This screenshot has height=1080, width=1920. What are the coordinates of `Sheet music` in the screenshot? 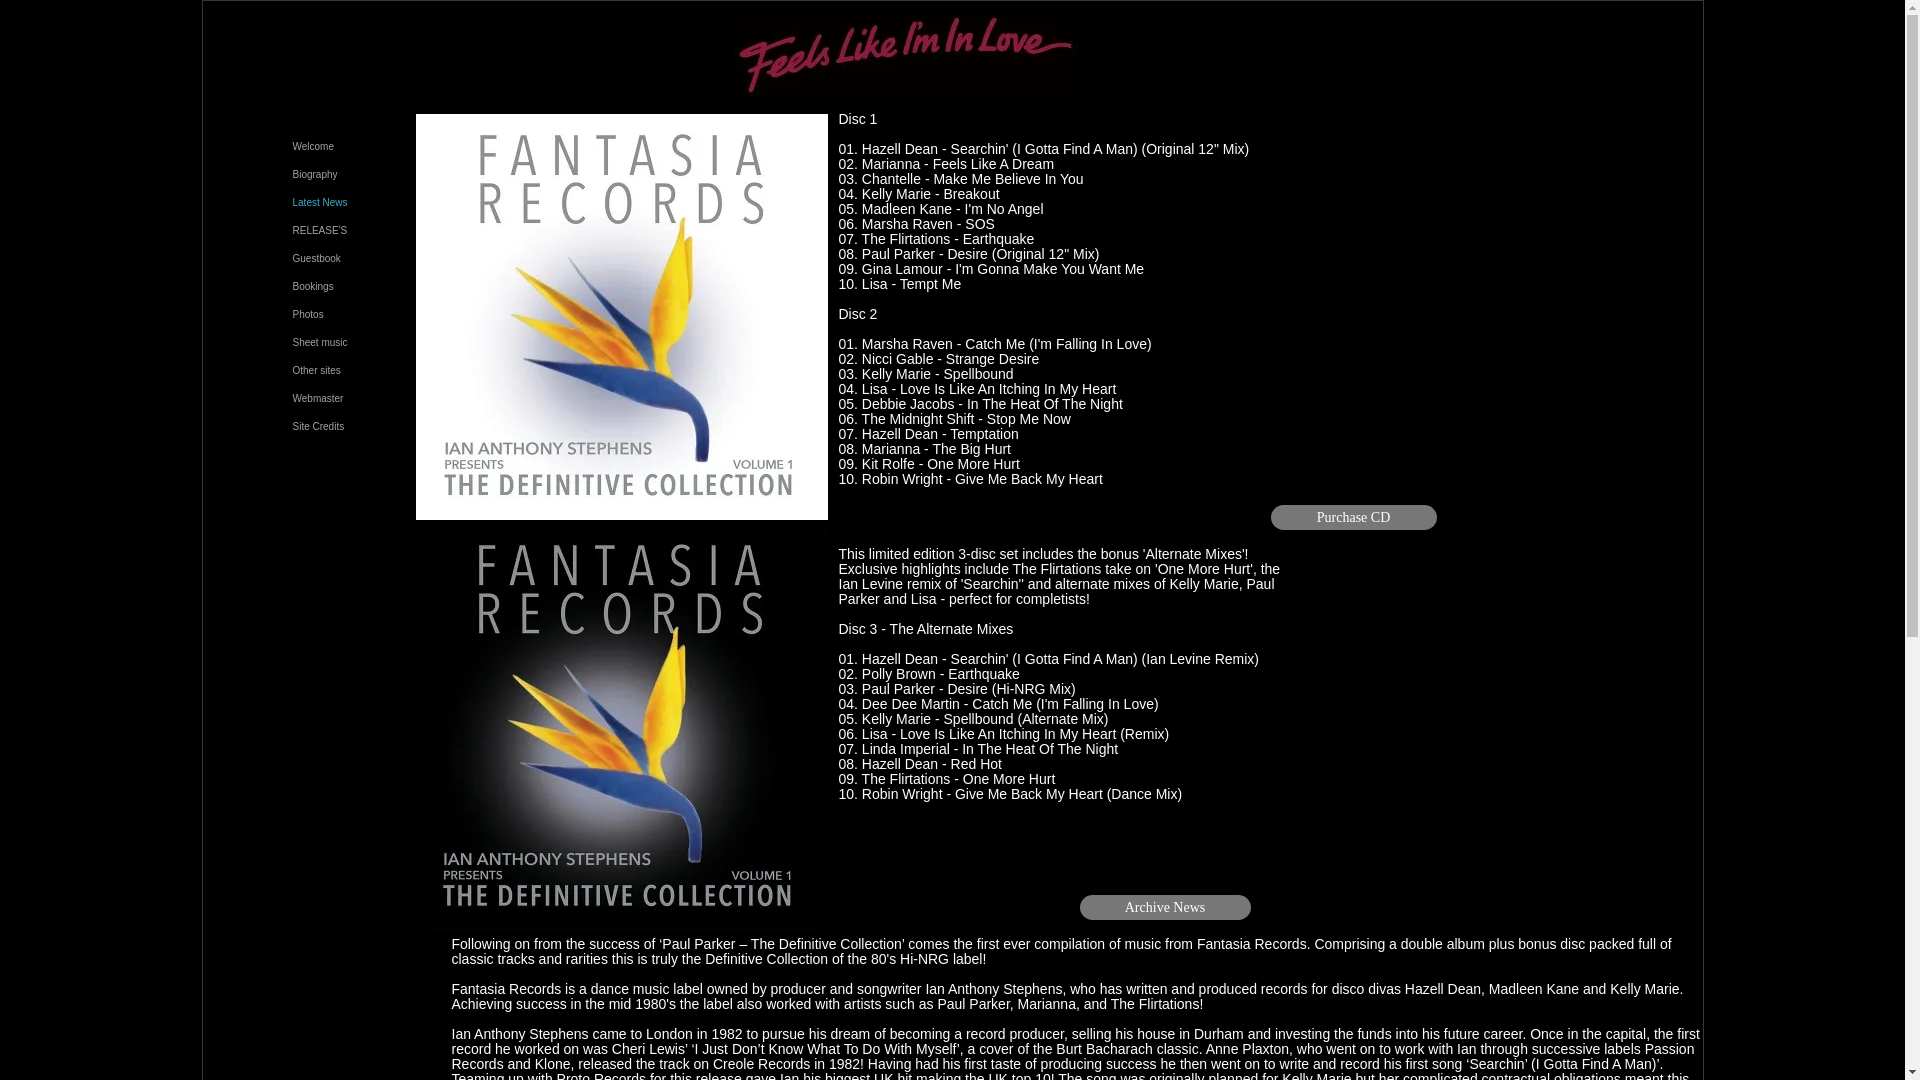 It's located at (320, 342).